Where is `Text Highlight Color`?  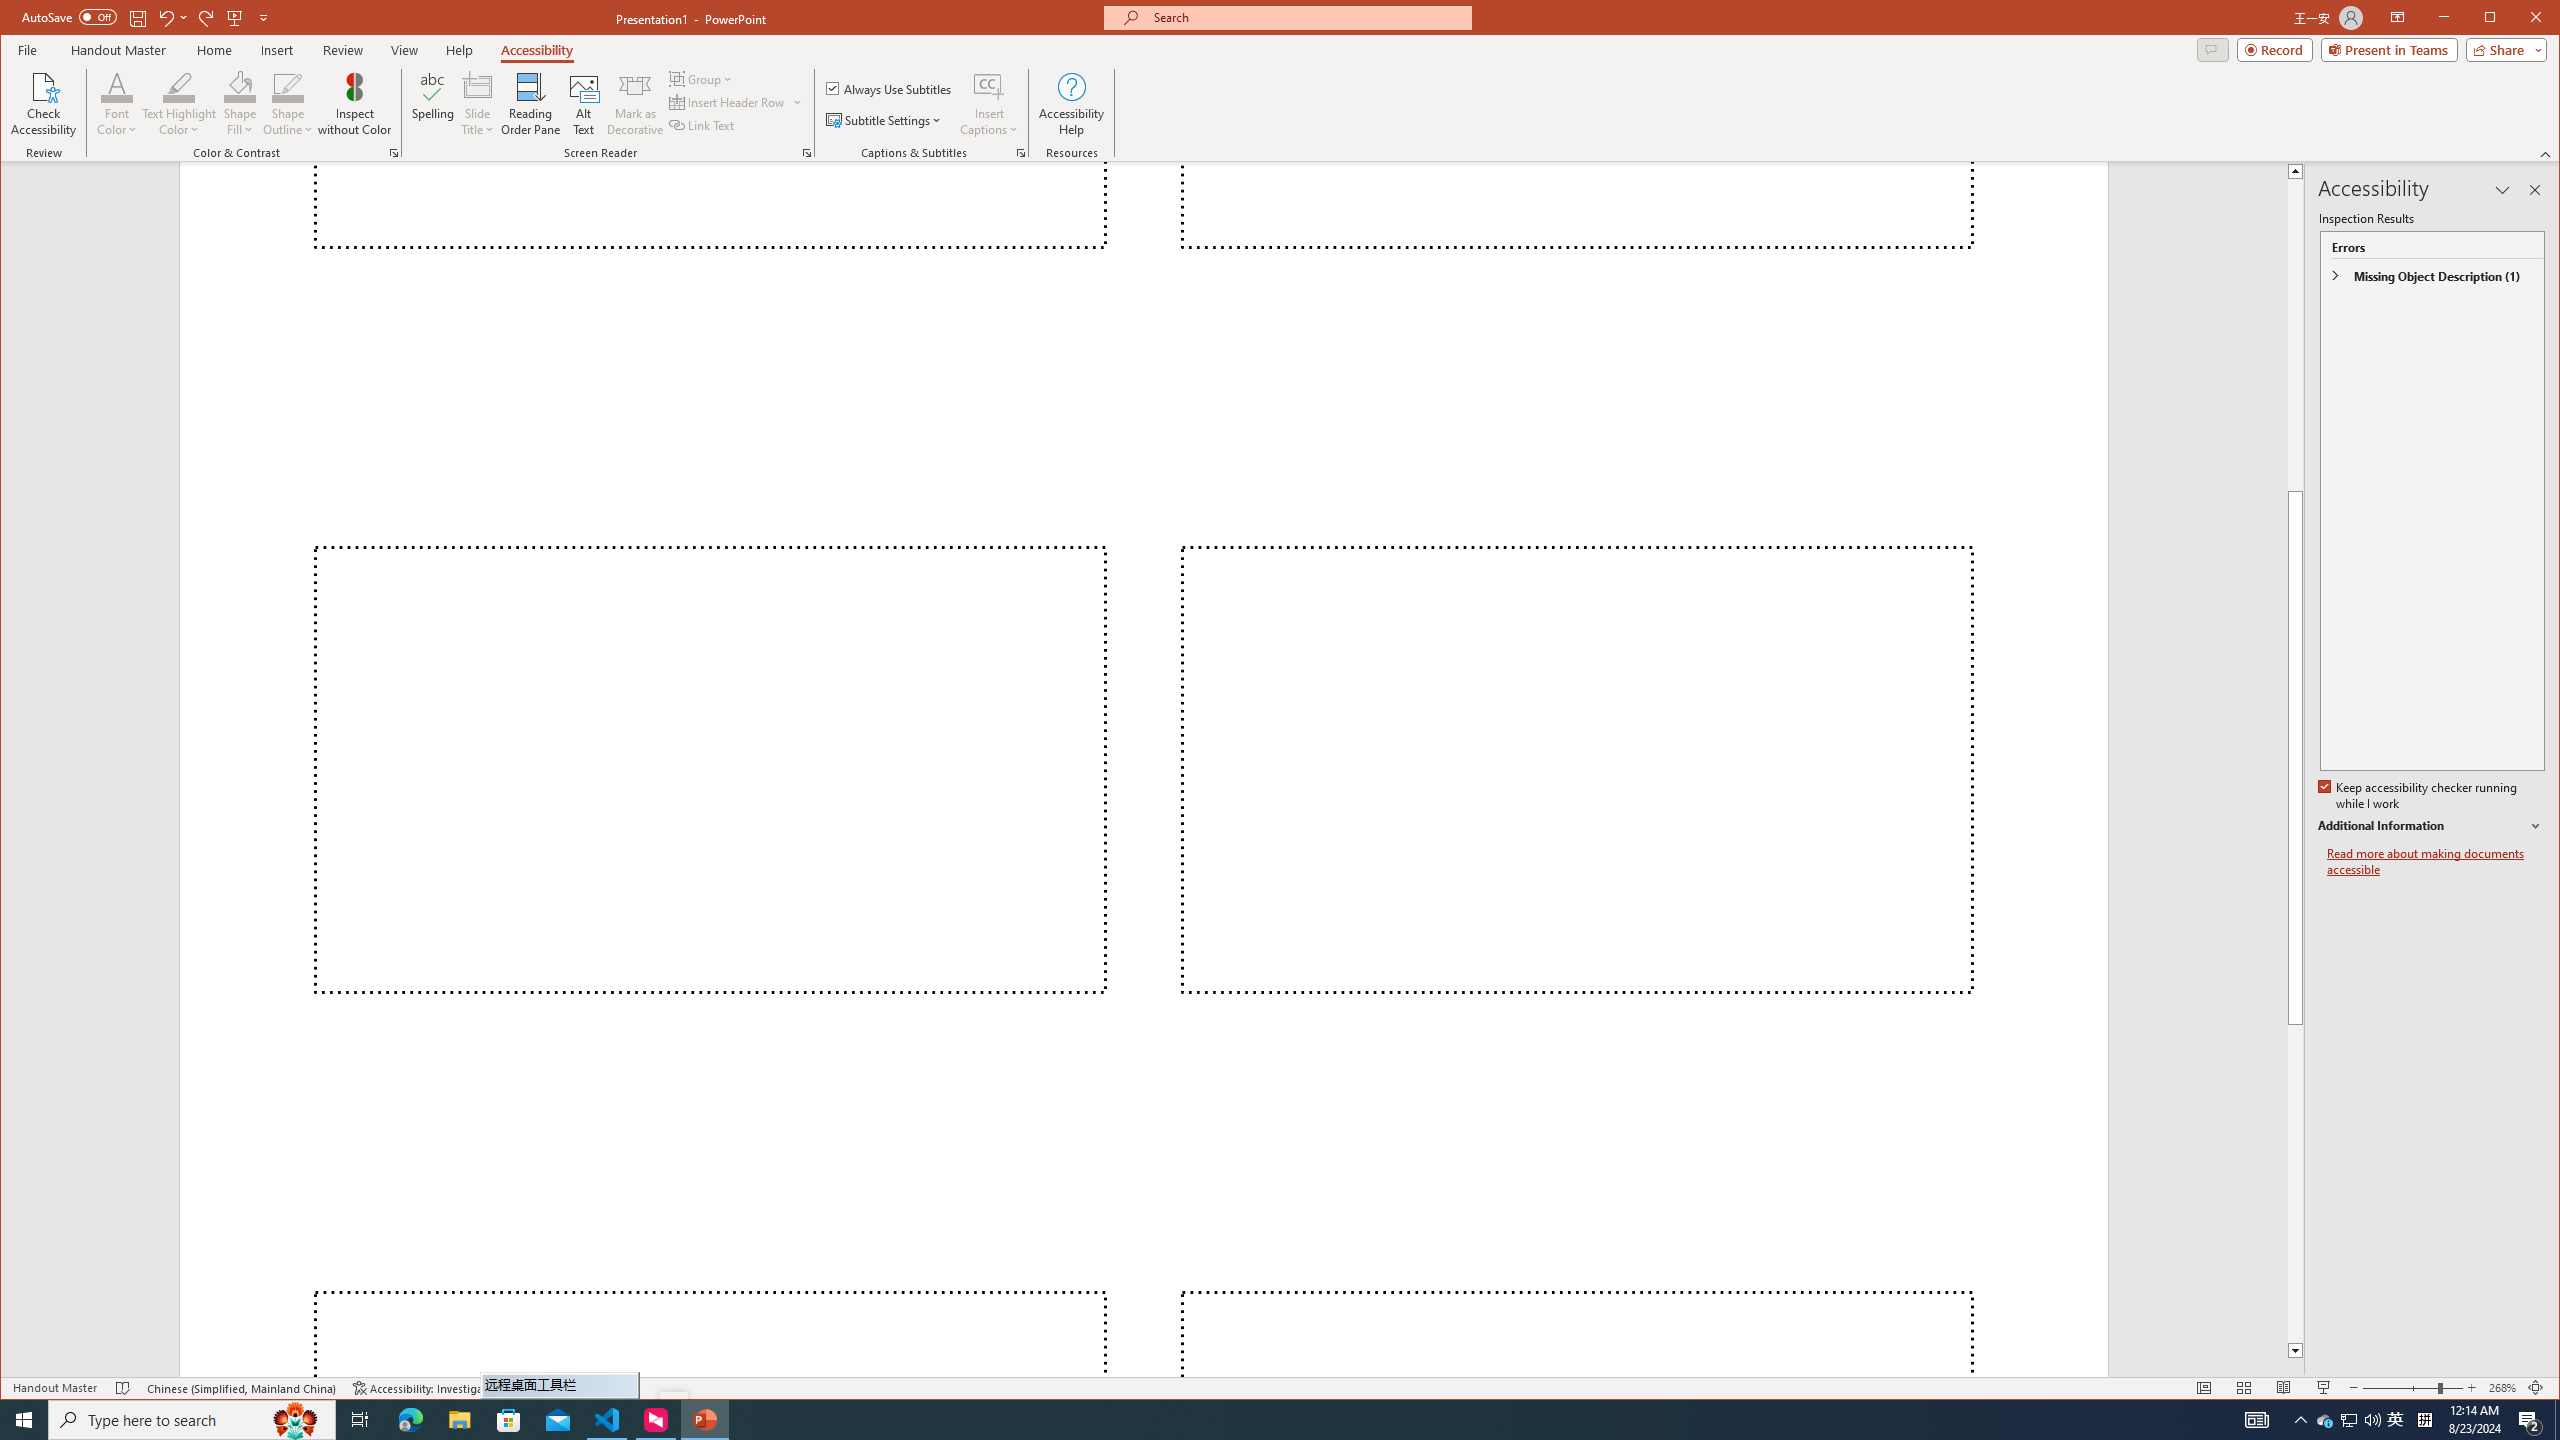 Text Highlight Color is located at coordinates (1232, 1420).